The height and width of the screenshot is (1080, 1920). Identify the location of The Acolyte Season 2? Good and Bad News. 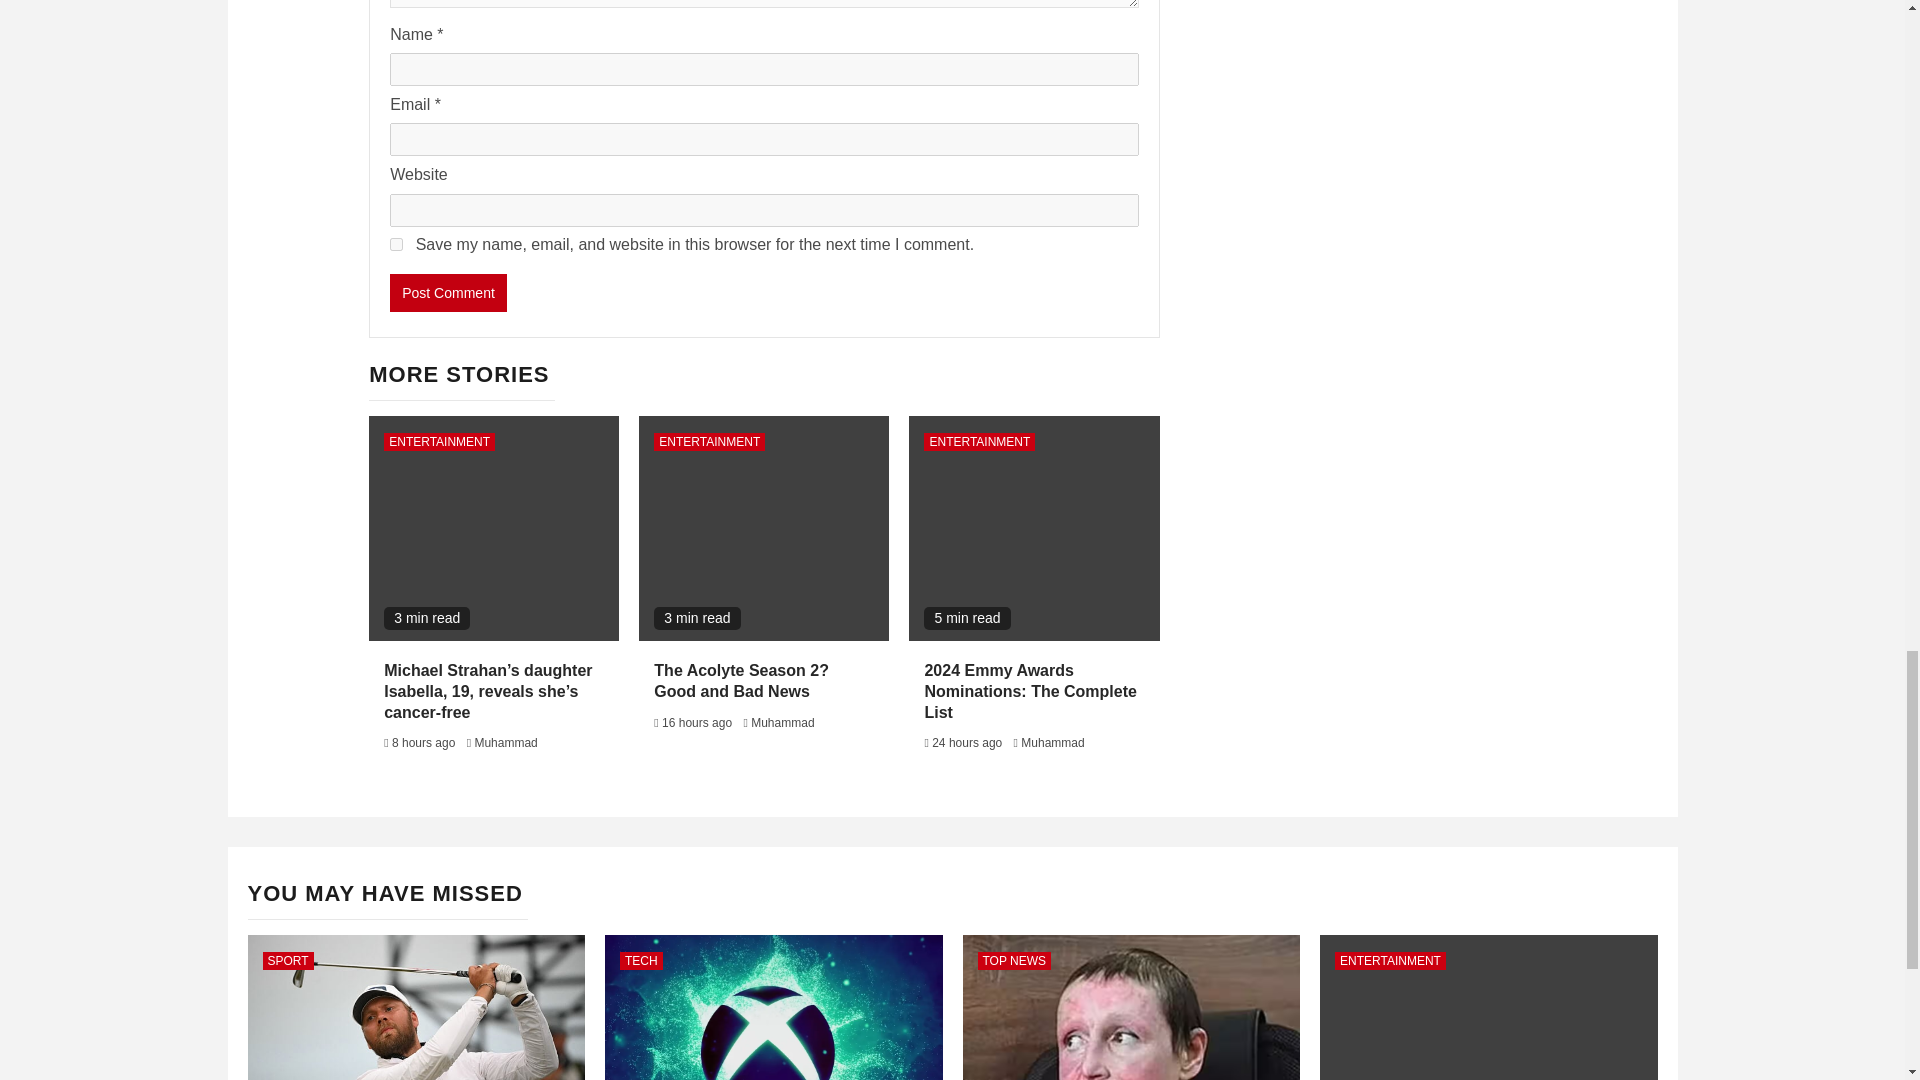
(742, 680).